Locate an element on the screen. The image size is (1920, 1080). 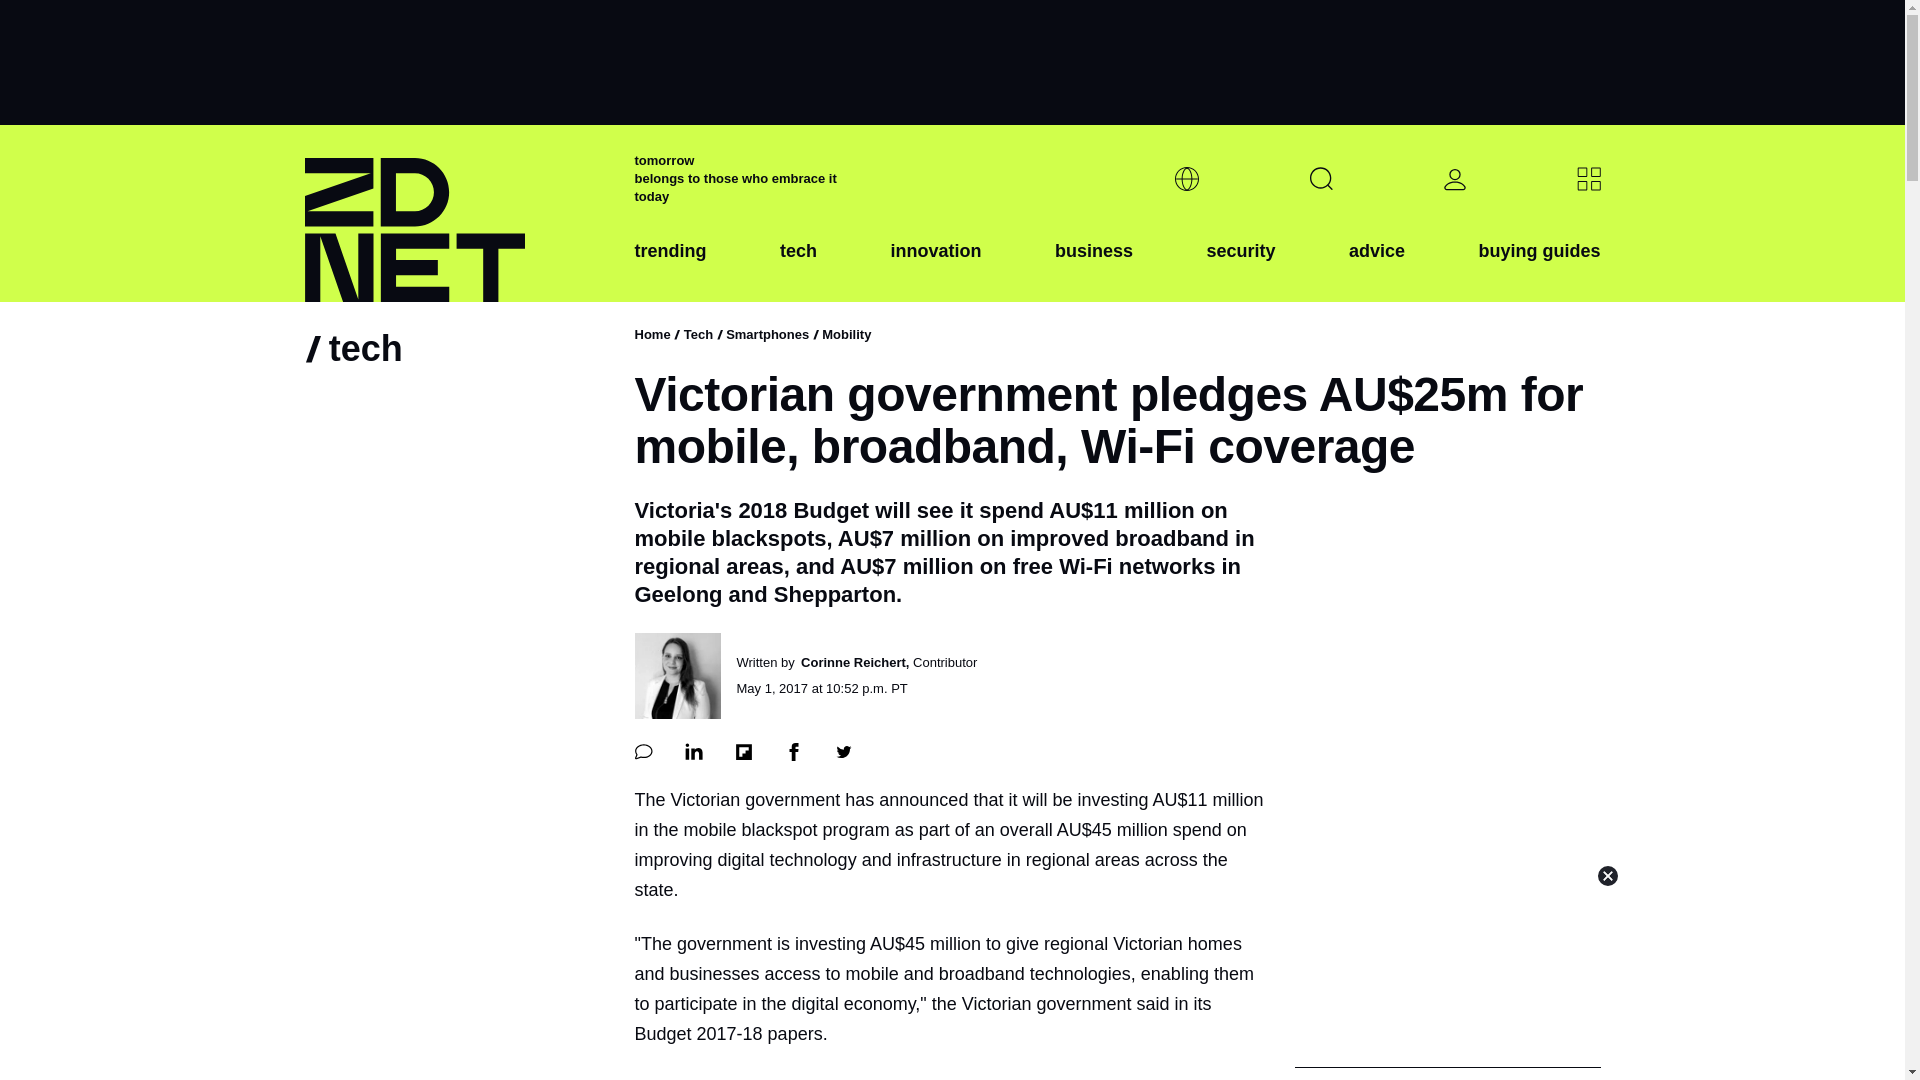
trending is located at coordinates (670, 267).